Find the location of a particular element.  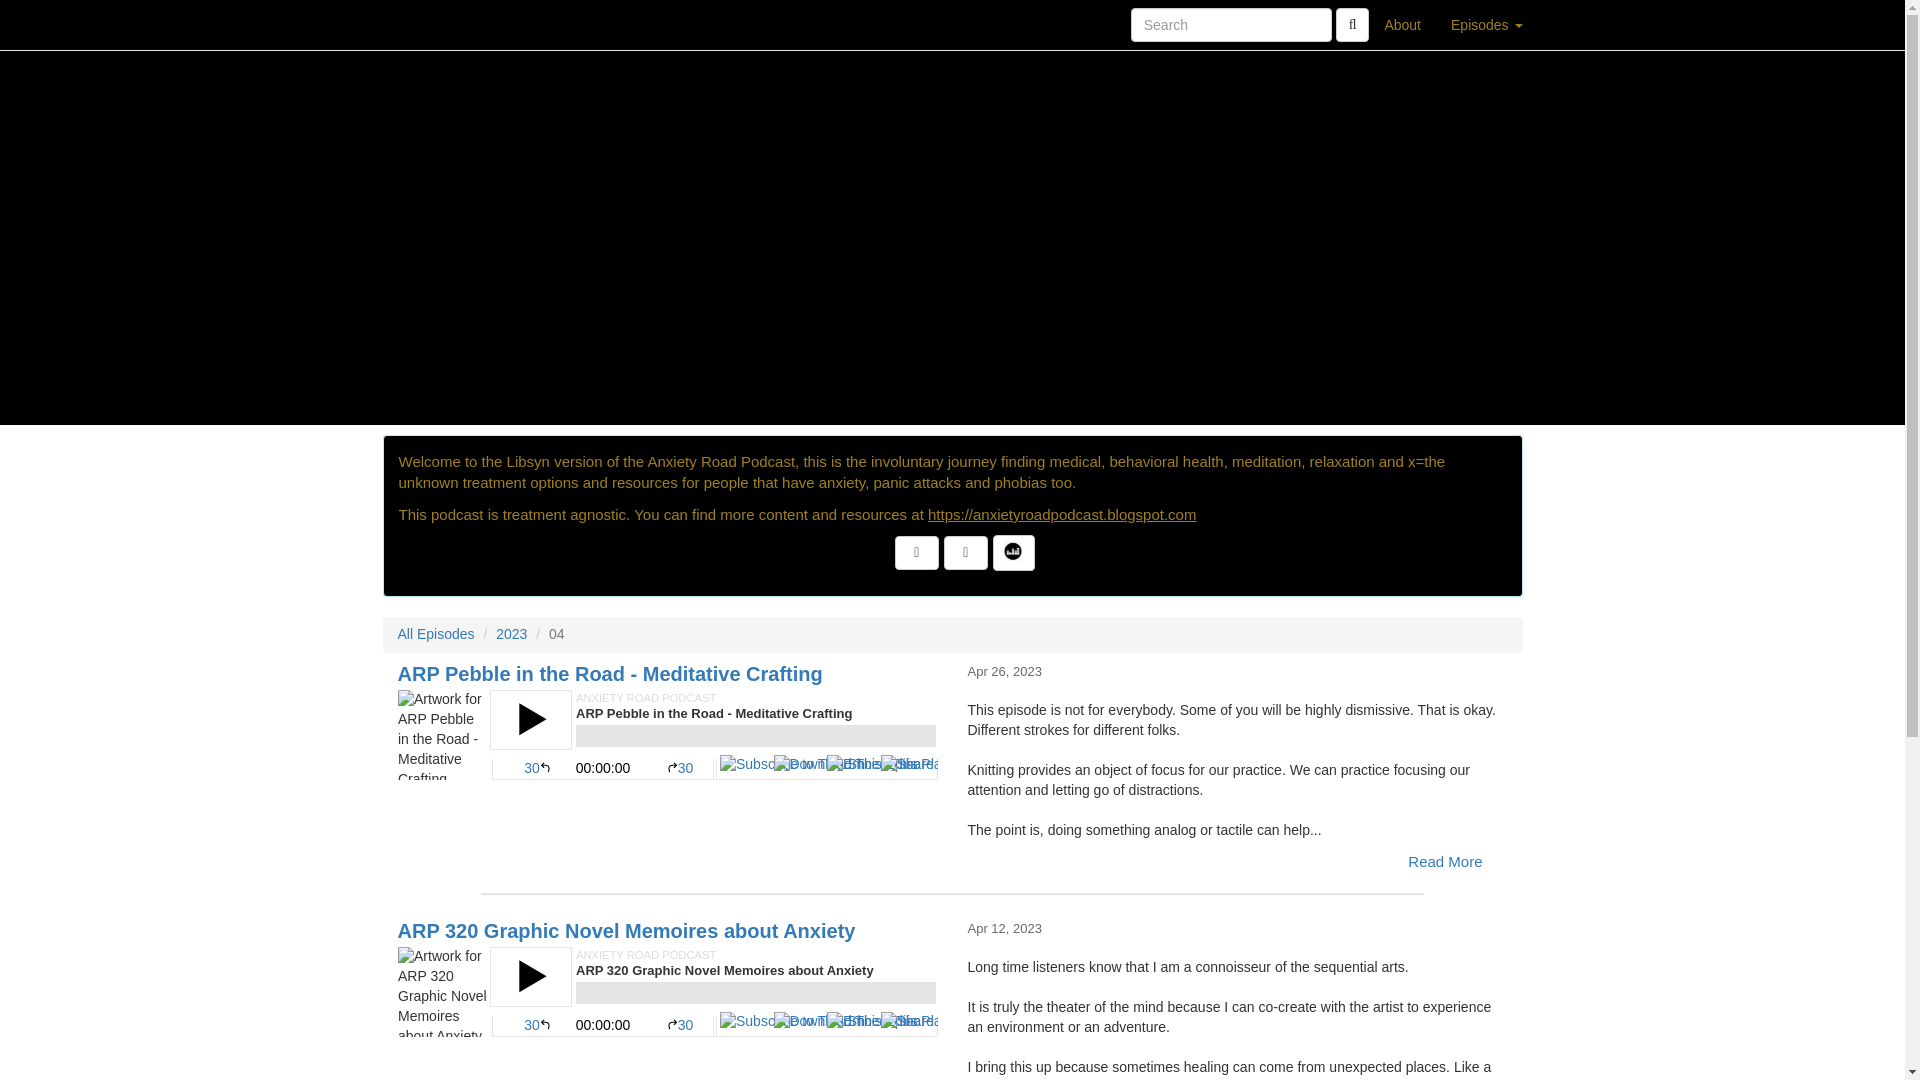

Official Blog of the Anxiety Road Podcast is located at coordinates (1062, 514).